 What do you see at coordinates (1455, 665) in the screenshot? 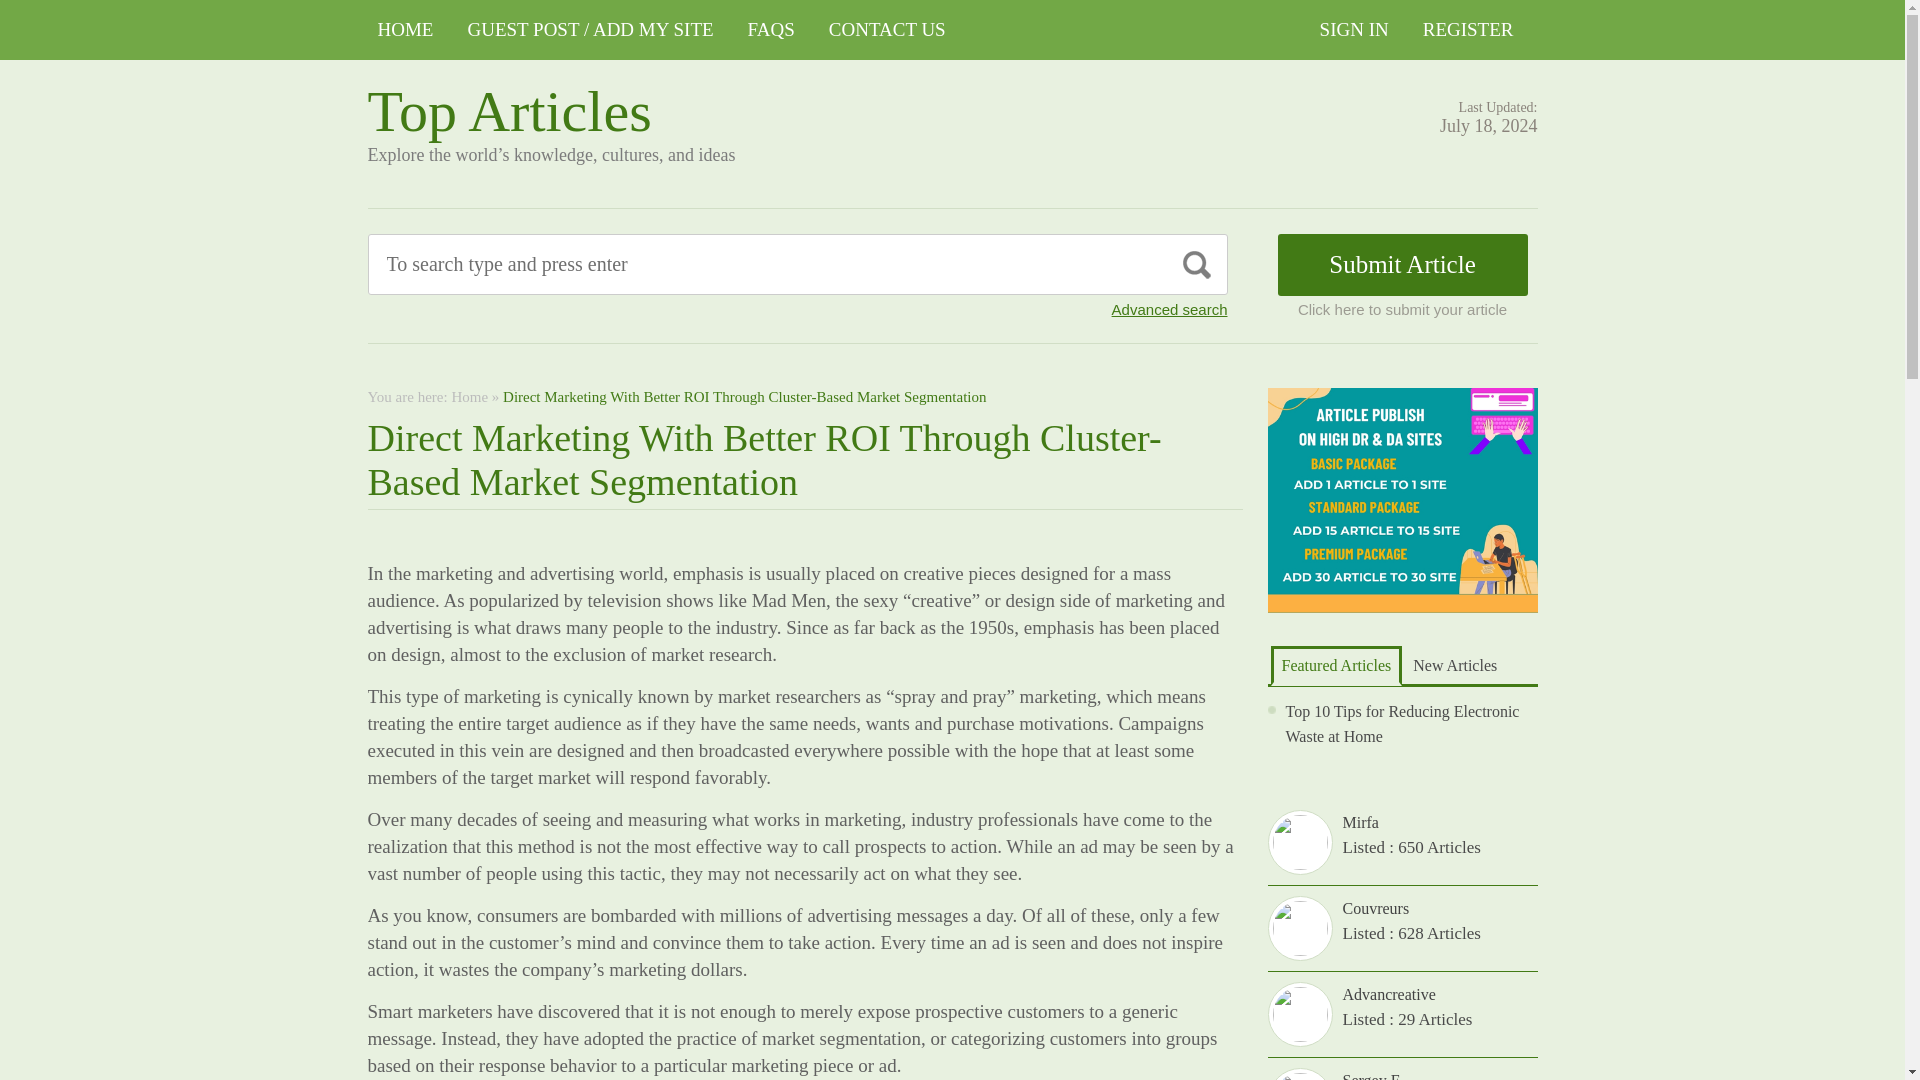
I see `New Articles` at bounding box center [1455, 665].